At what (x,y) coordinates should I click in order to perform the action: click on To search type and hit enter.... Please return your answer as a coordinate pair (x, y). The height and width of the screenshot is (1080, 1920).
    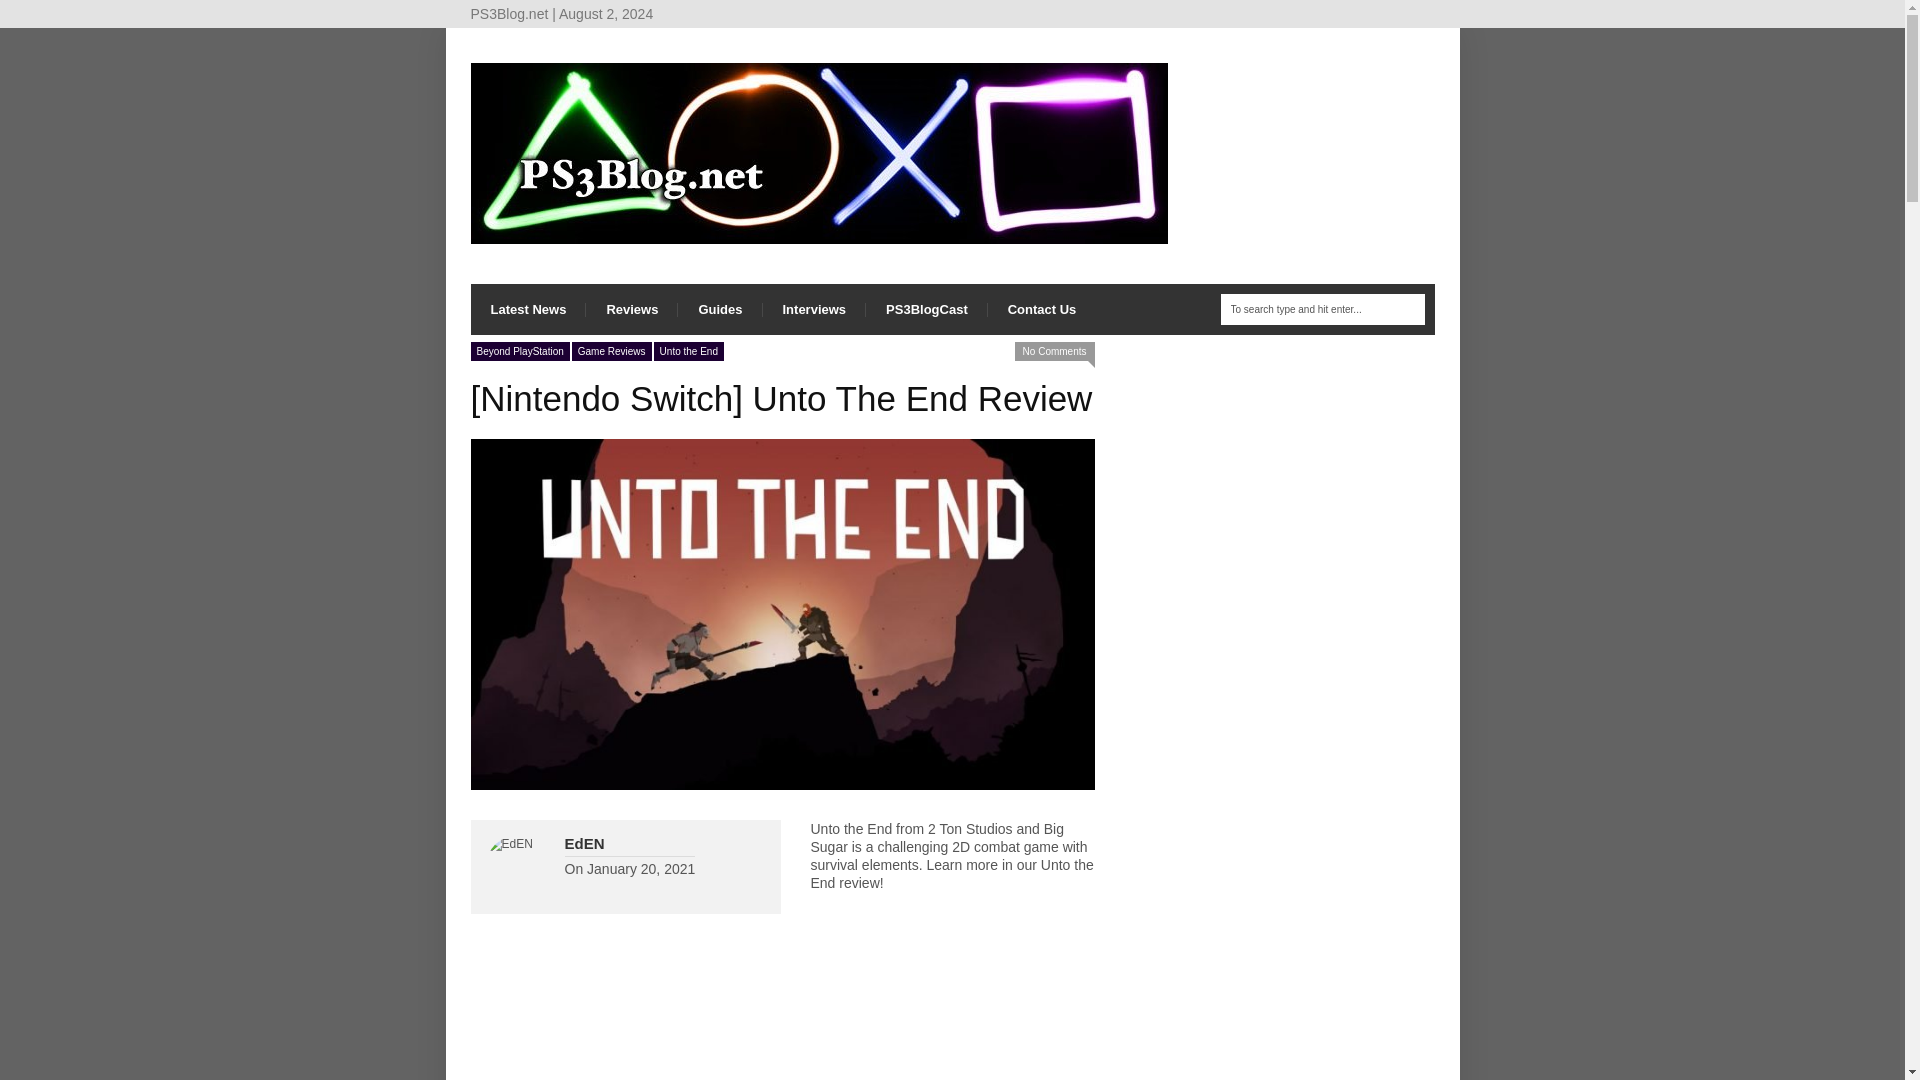
    Looking at the image, I should click on (1322, 309).